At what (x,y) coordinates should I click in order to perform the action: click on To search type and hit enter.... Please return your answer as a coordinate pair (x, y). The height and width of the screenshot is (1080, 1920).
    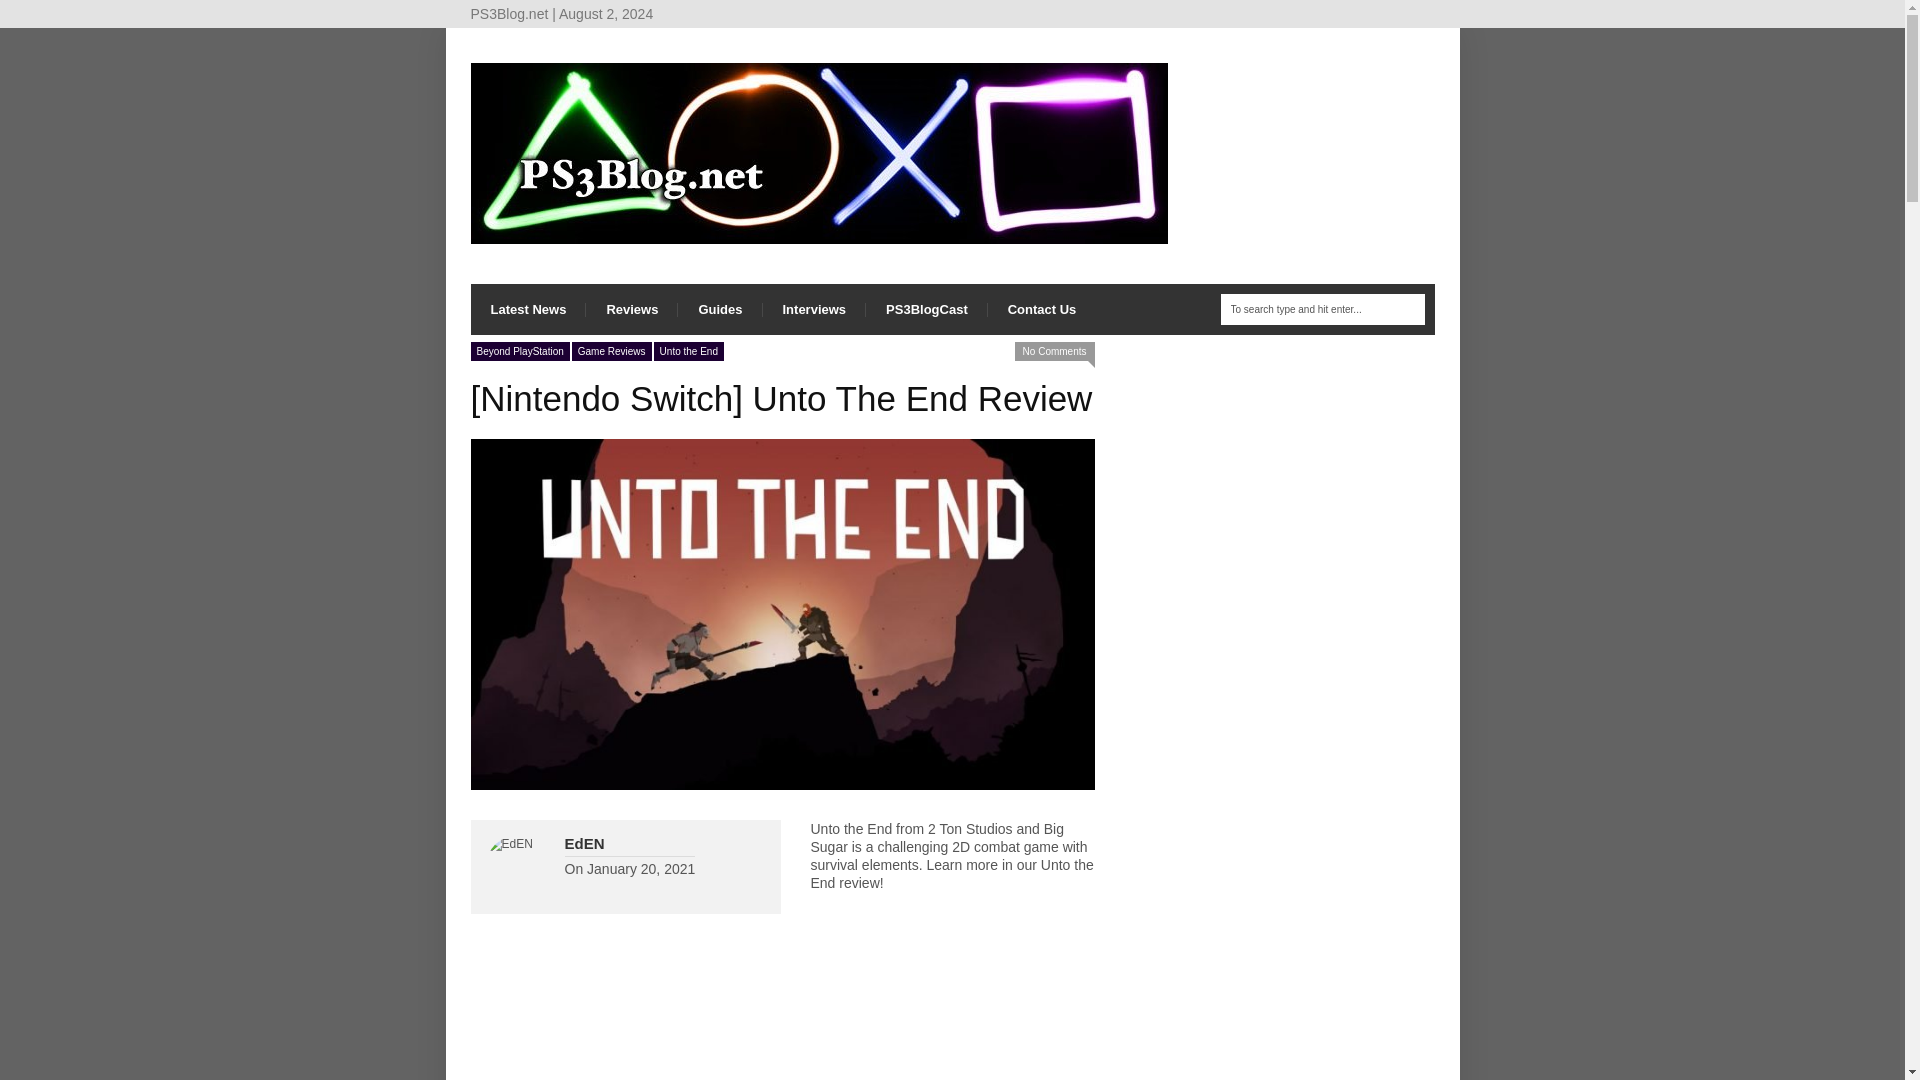
    Looking at the image, I should click on (1322, 309).